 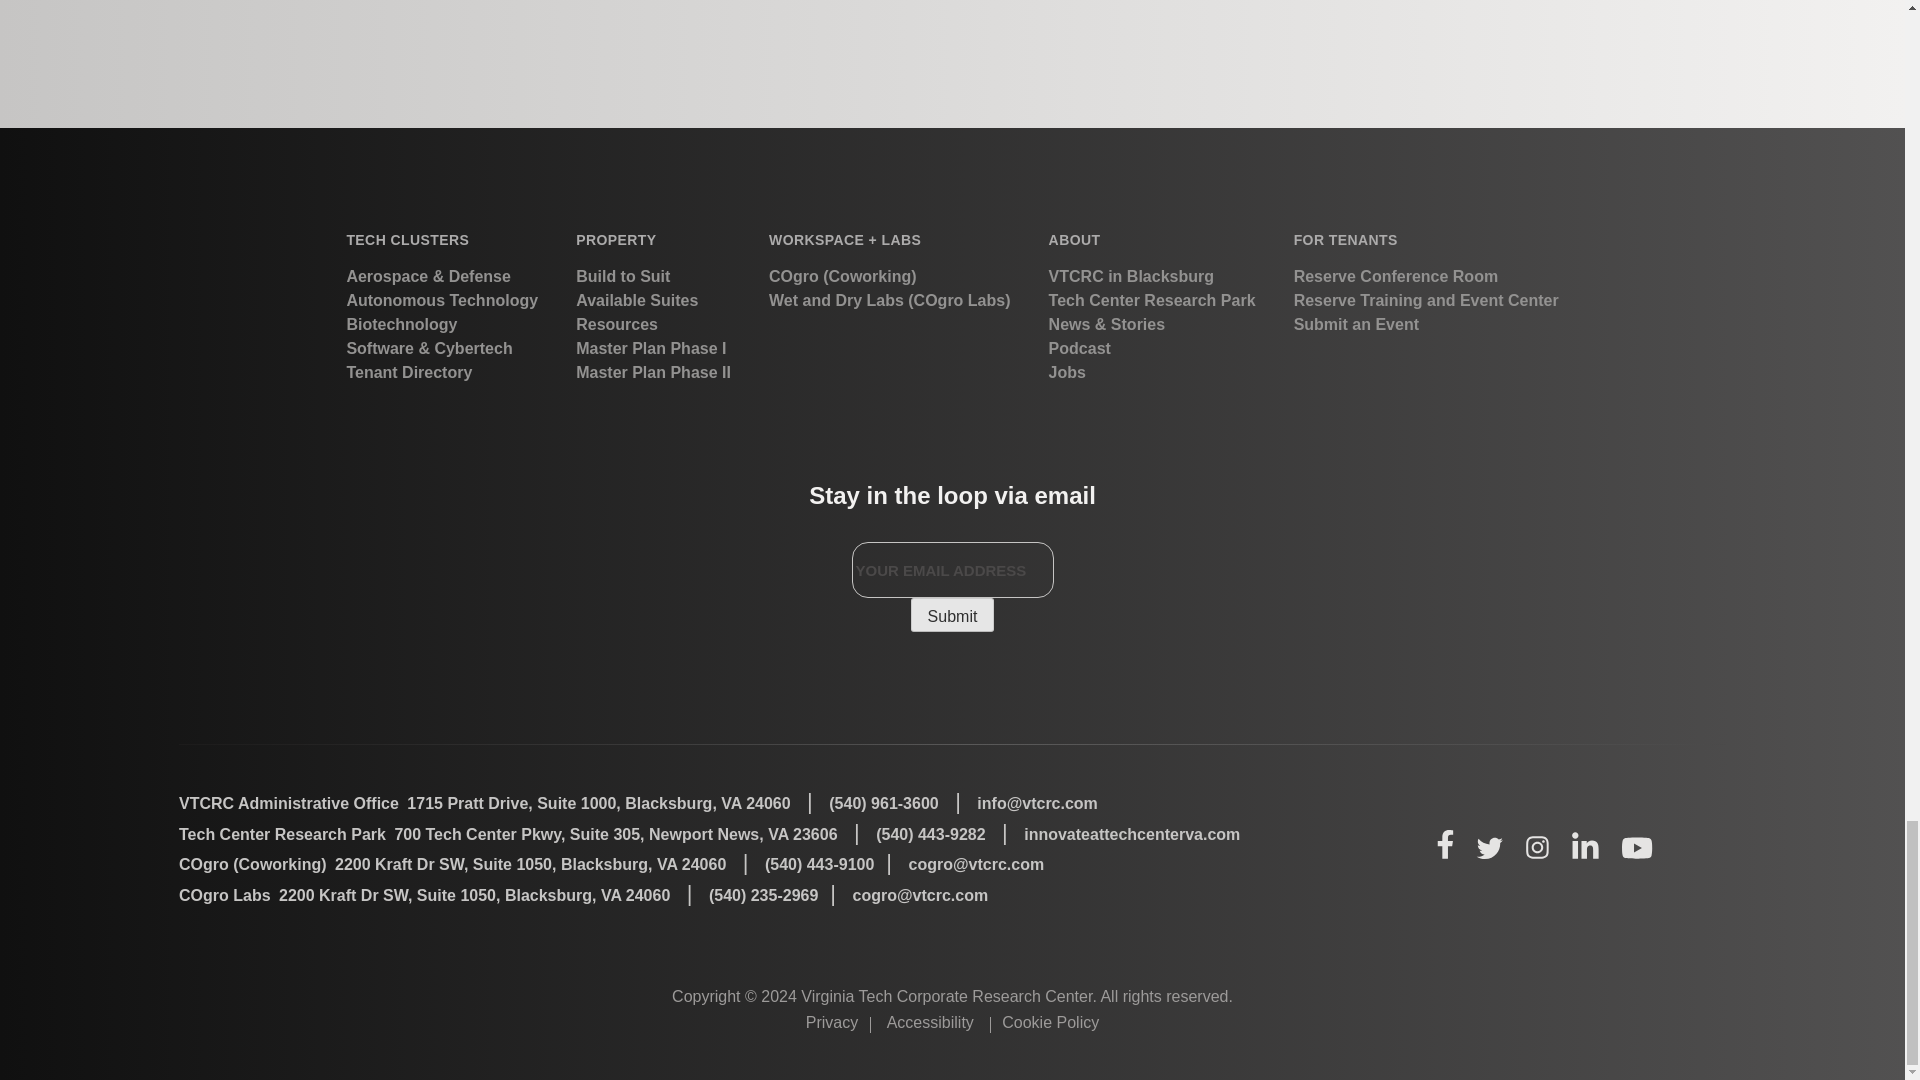 I want to click on Submit, so click(x=952, y=614).